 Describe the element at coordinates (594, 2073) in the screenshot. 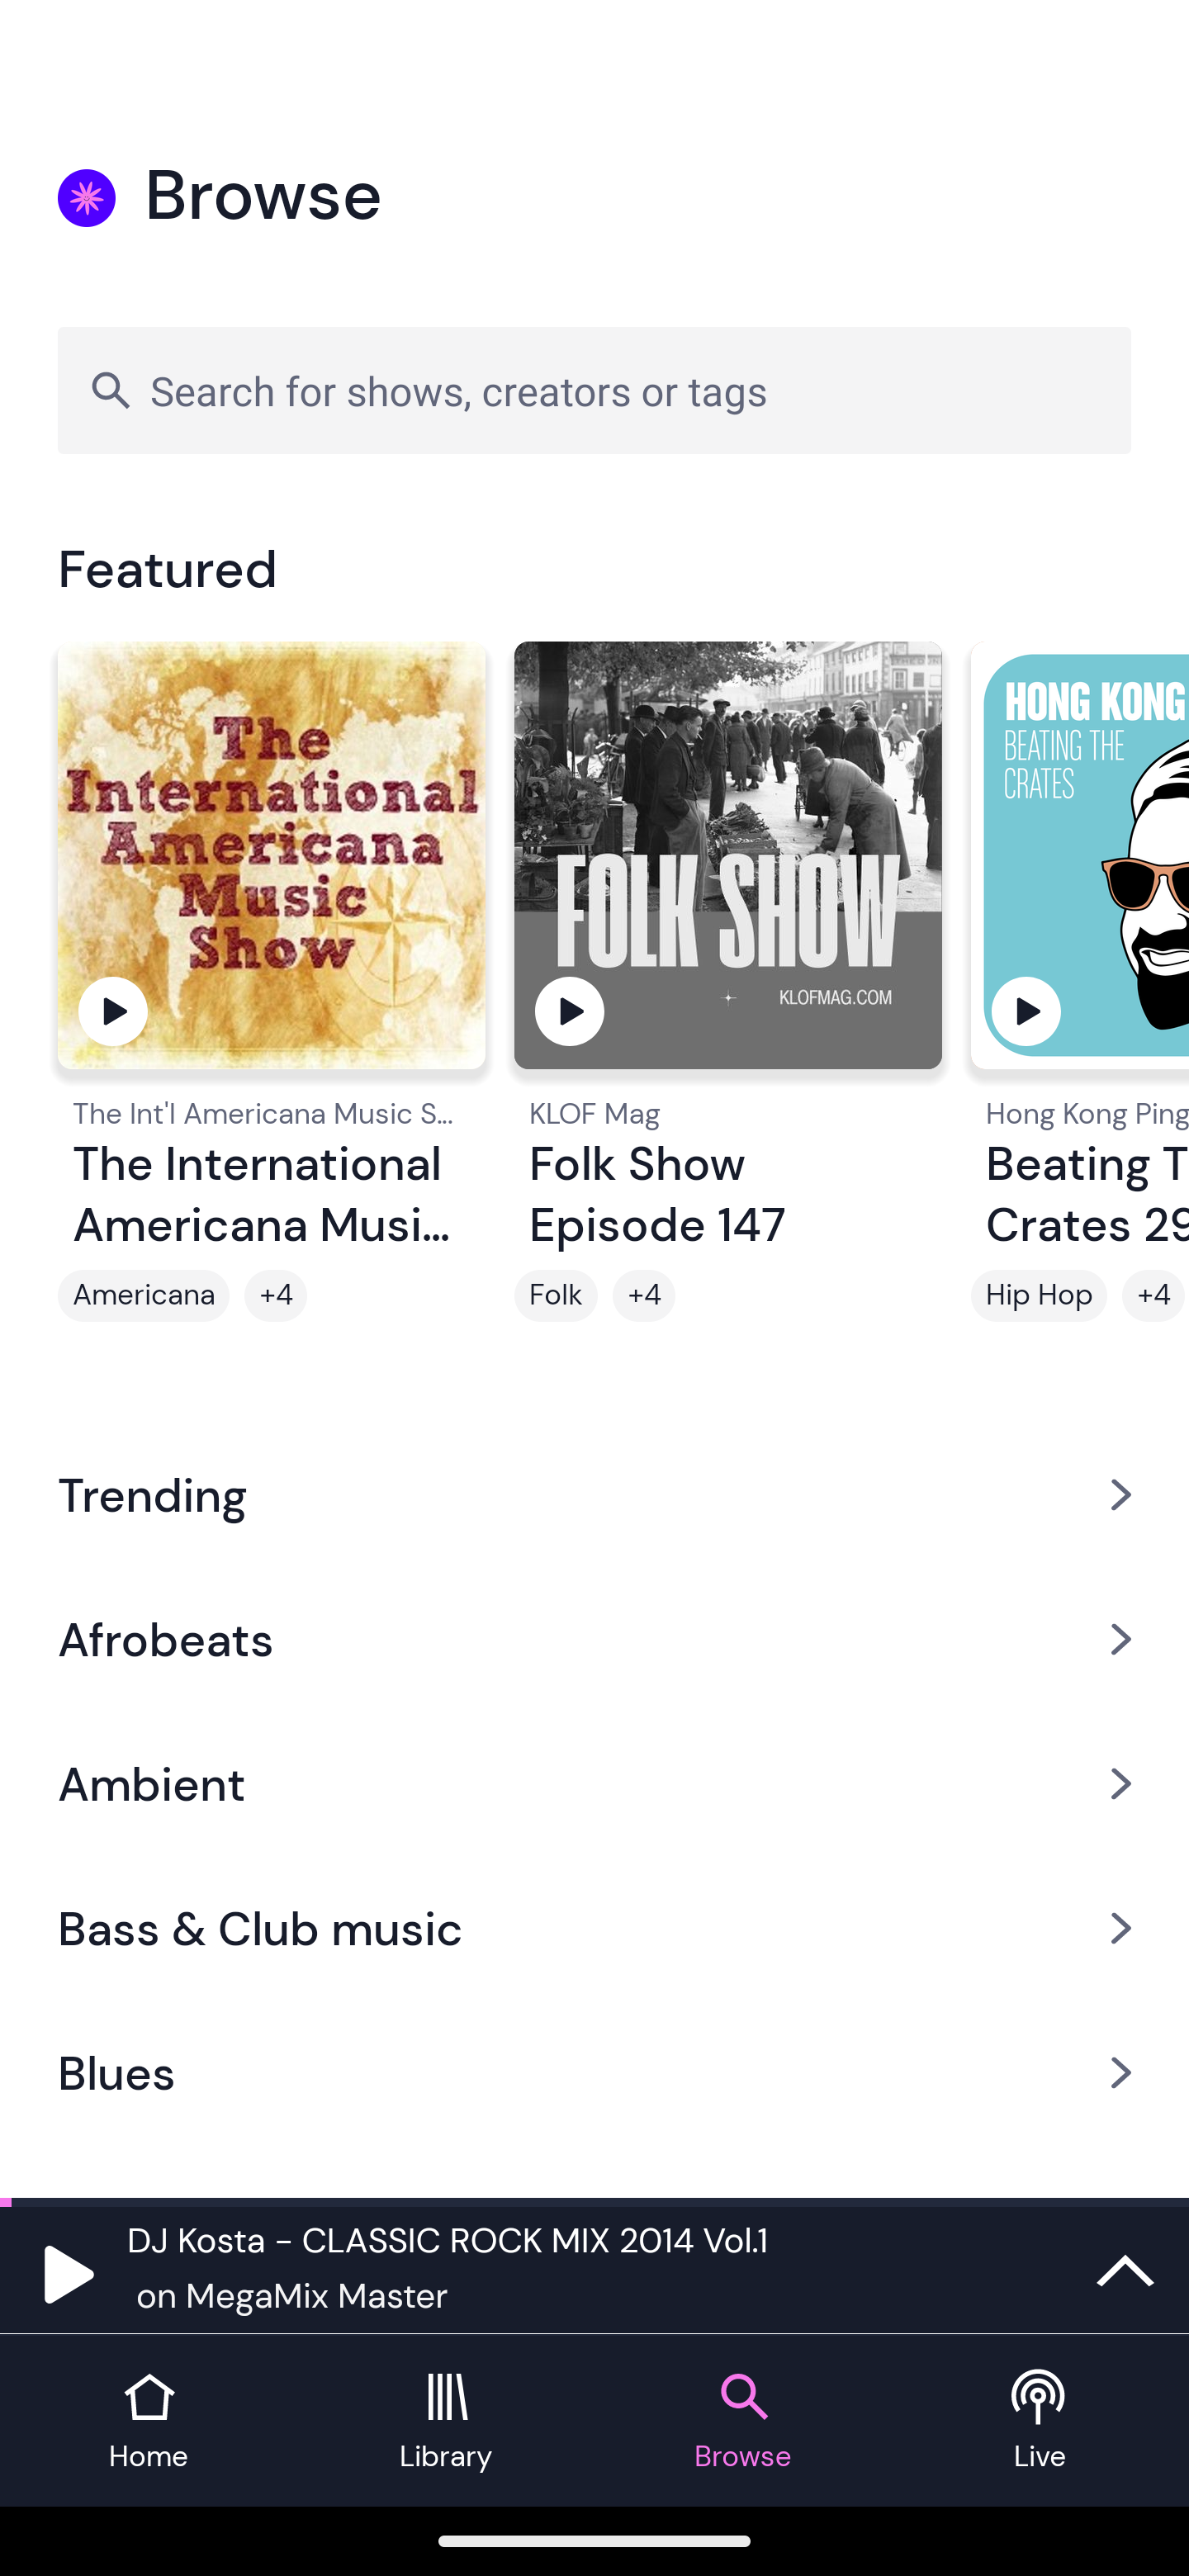

I see `Blues` at that location.